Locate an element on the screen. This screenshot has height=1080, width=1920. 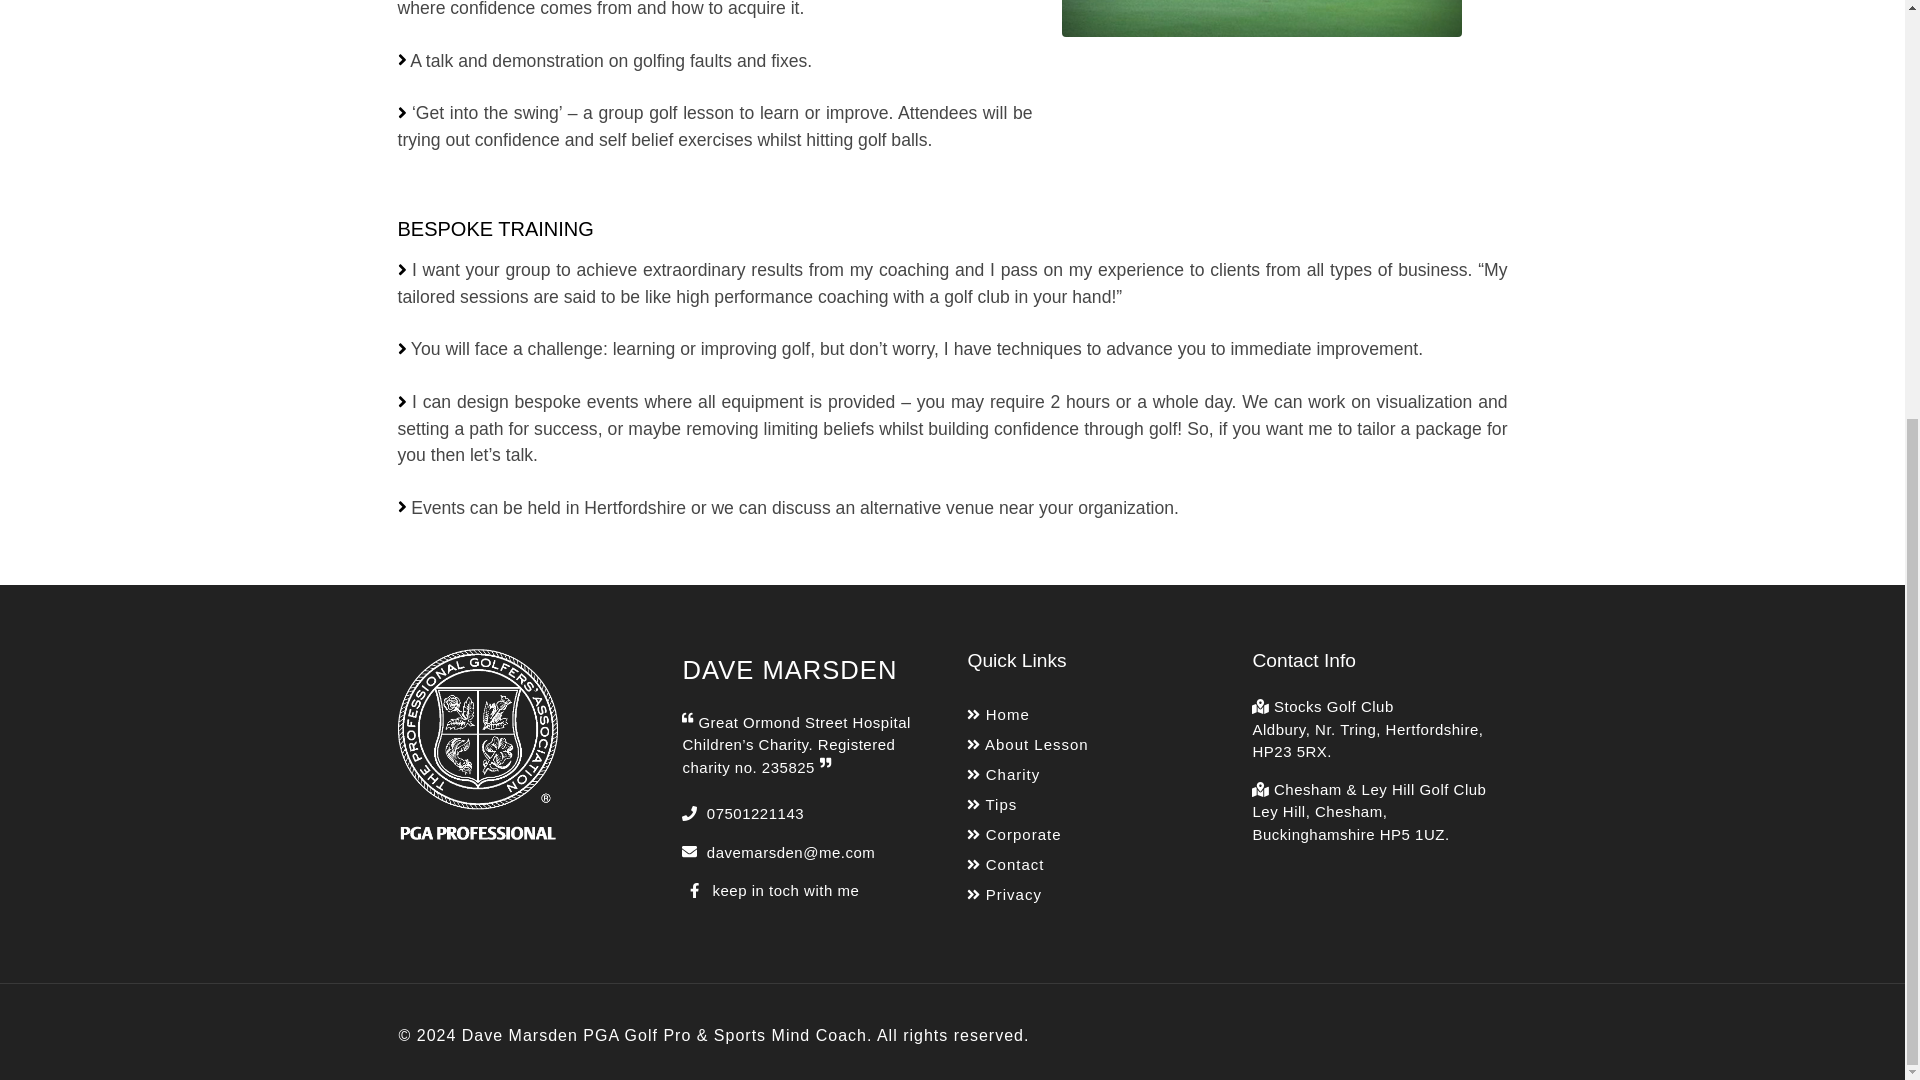
 Tips is located at coordinates (1028, 804).